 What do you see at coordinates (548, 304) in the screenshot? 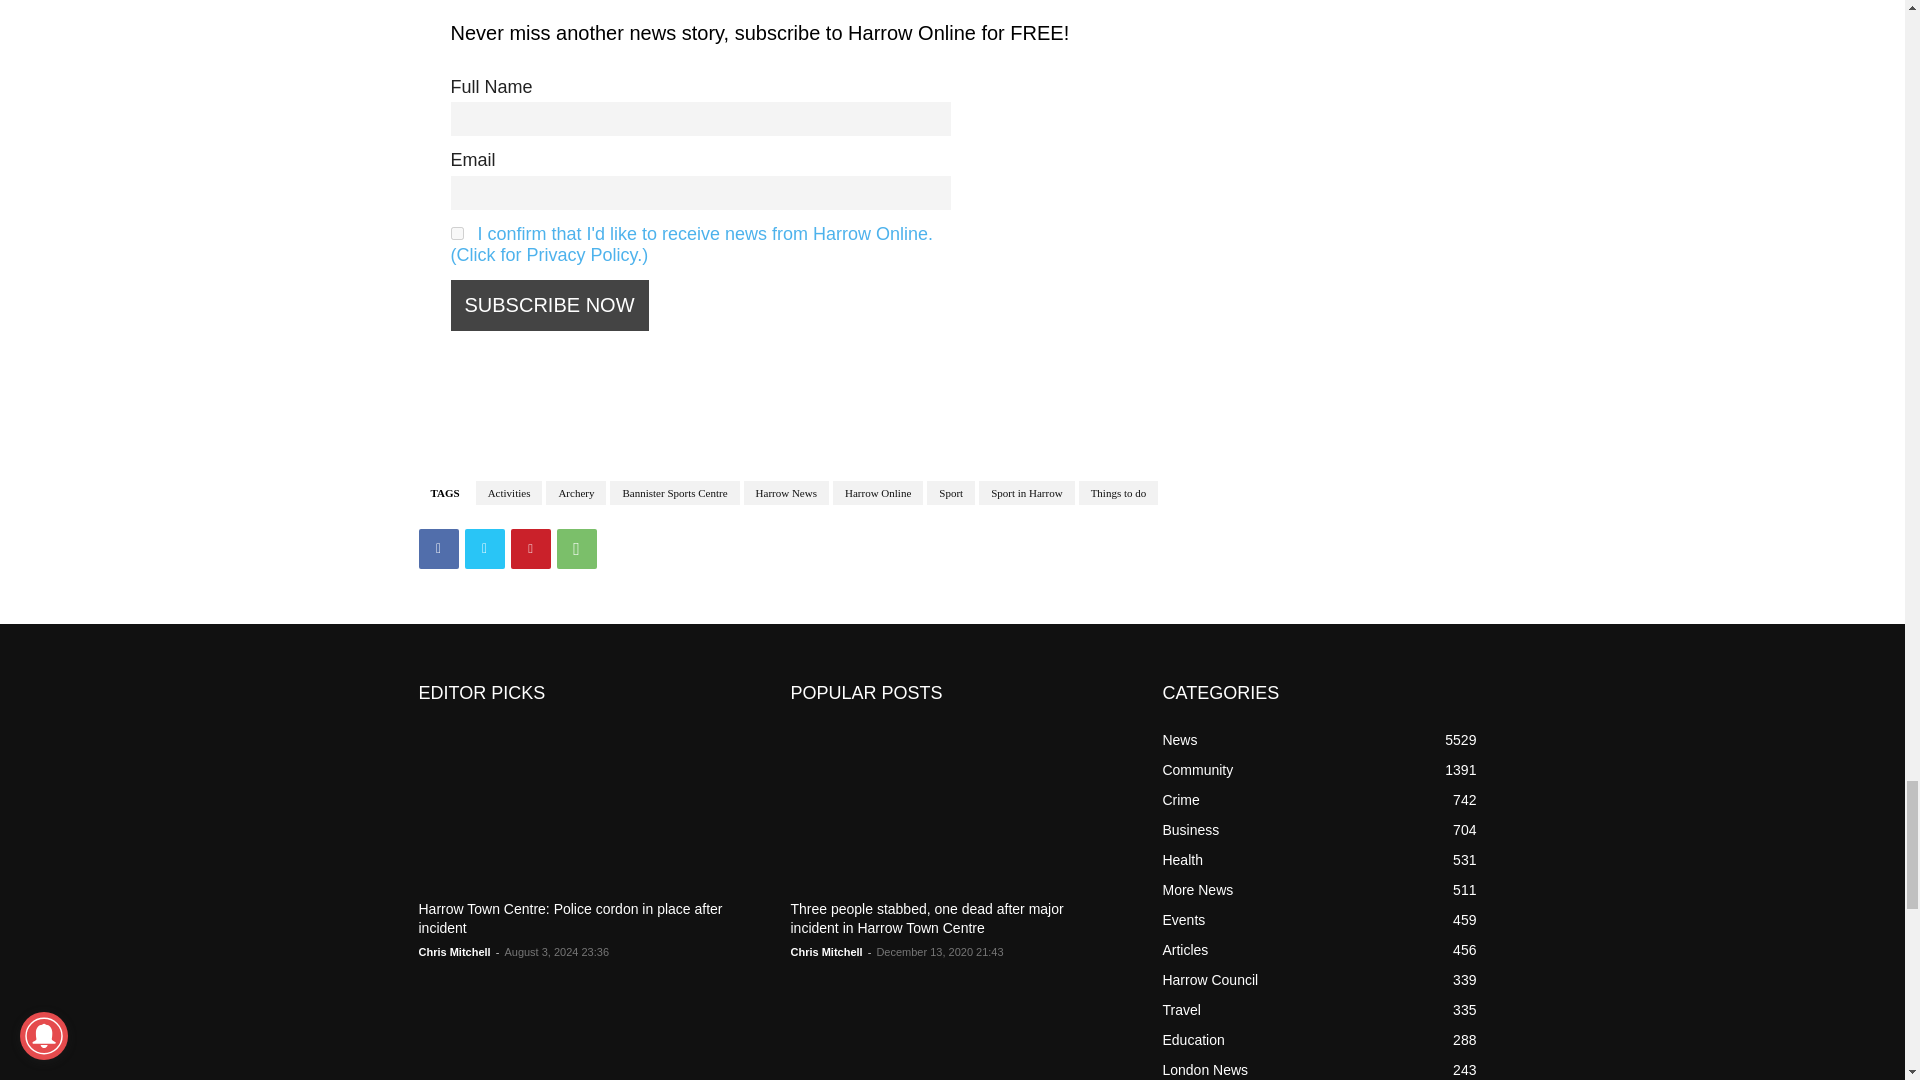
I see `SUBSCRIBE NOW` at bounding box center [548, 304].